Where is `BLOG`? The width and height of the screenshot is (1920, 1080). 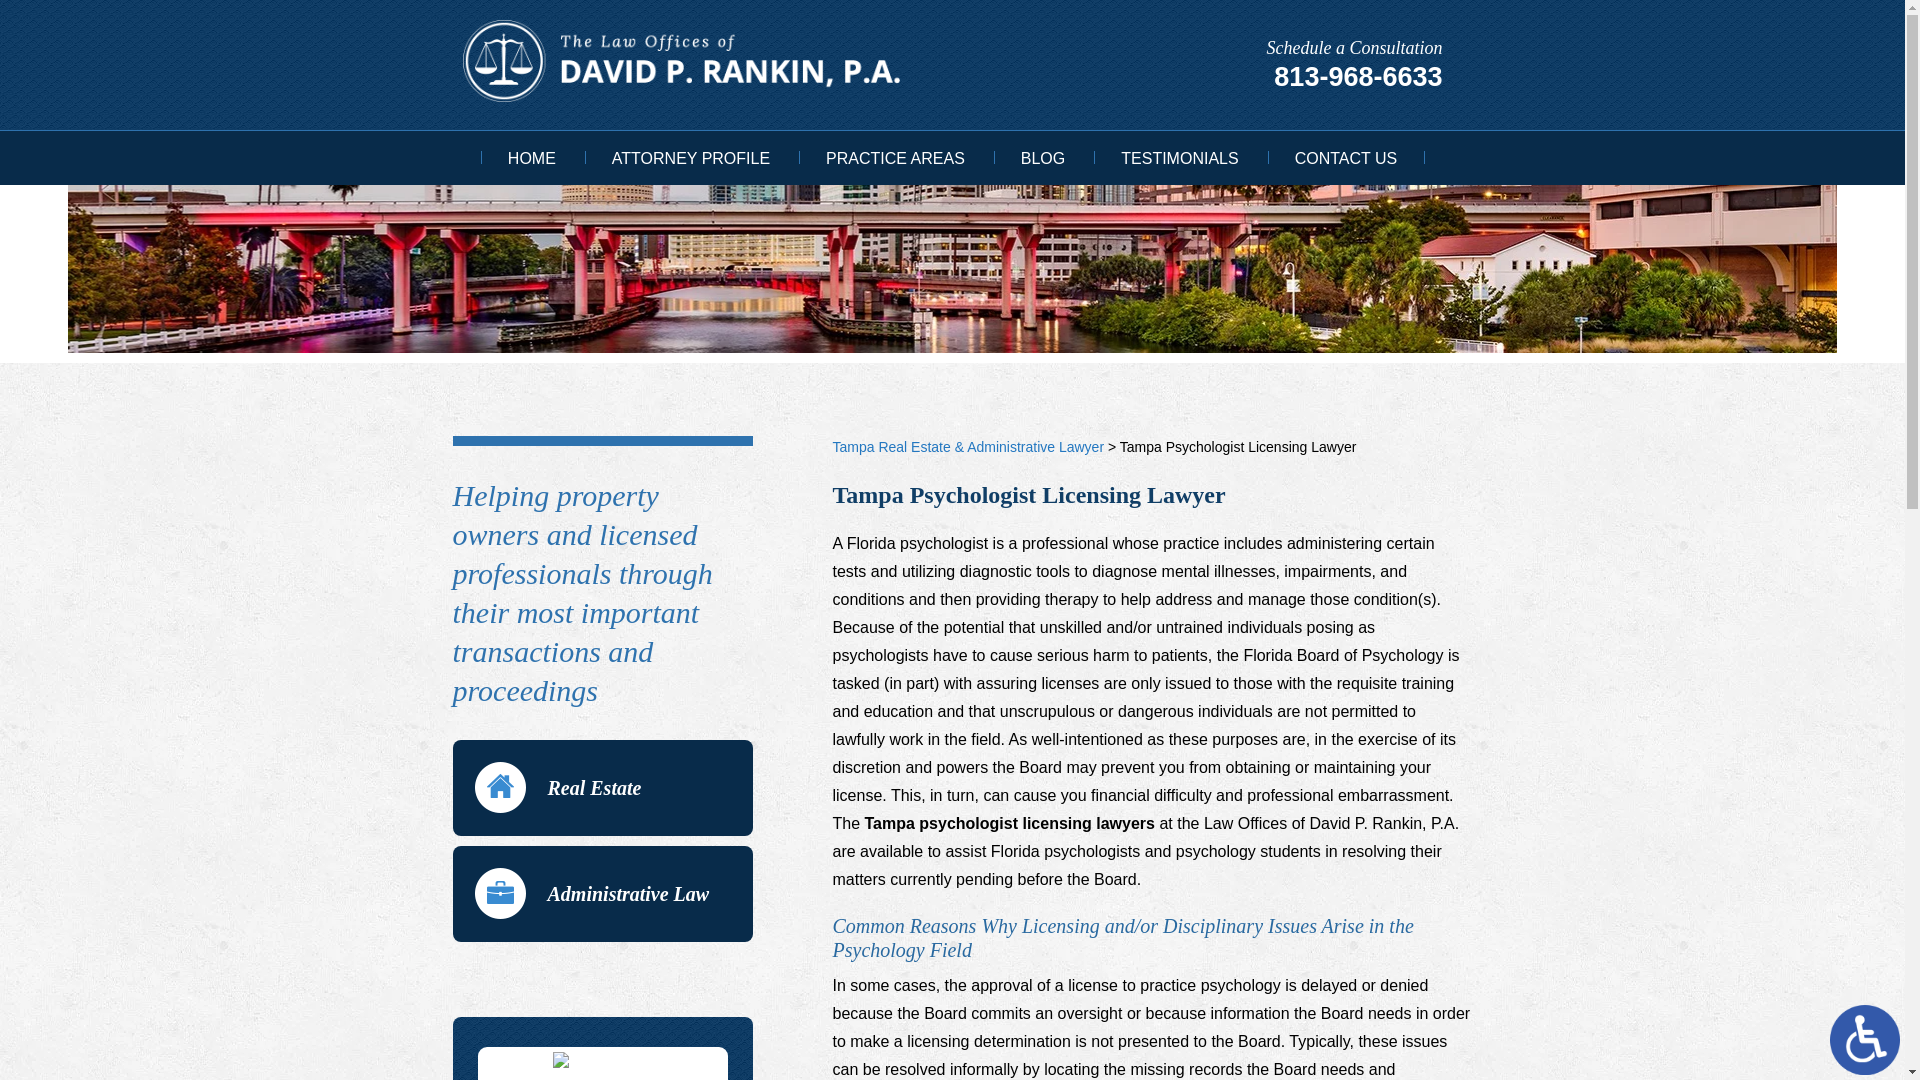 BLOG is located at coordinates (1042, 159).